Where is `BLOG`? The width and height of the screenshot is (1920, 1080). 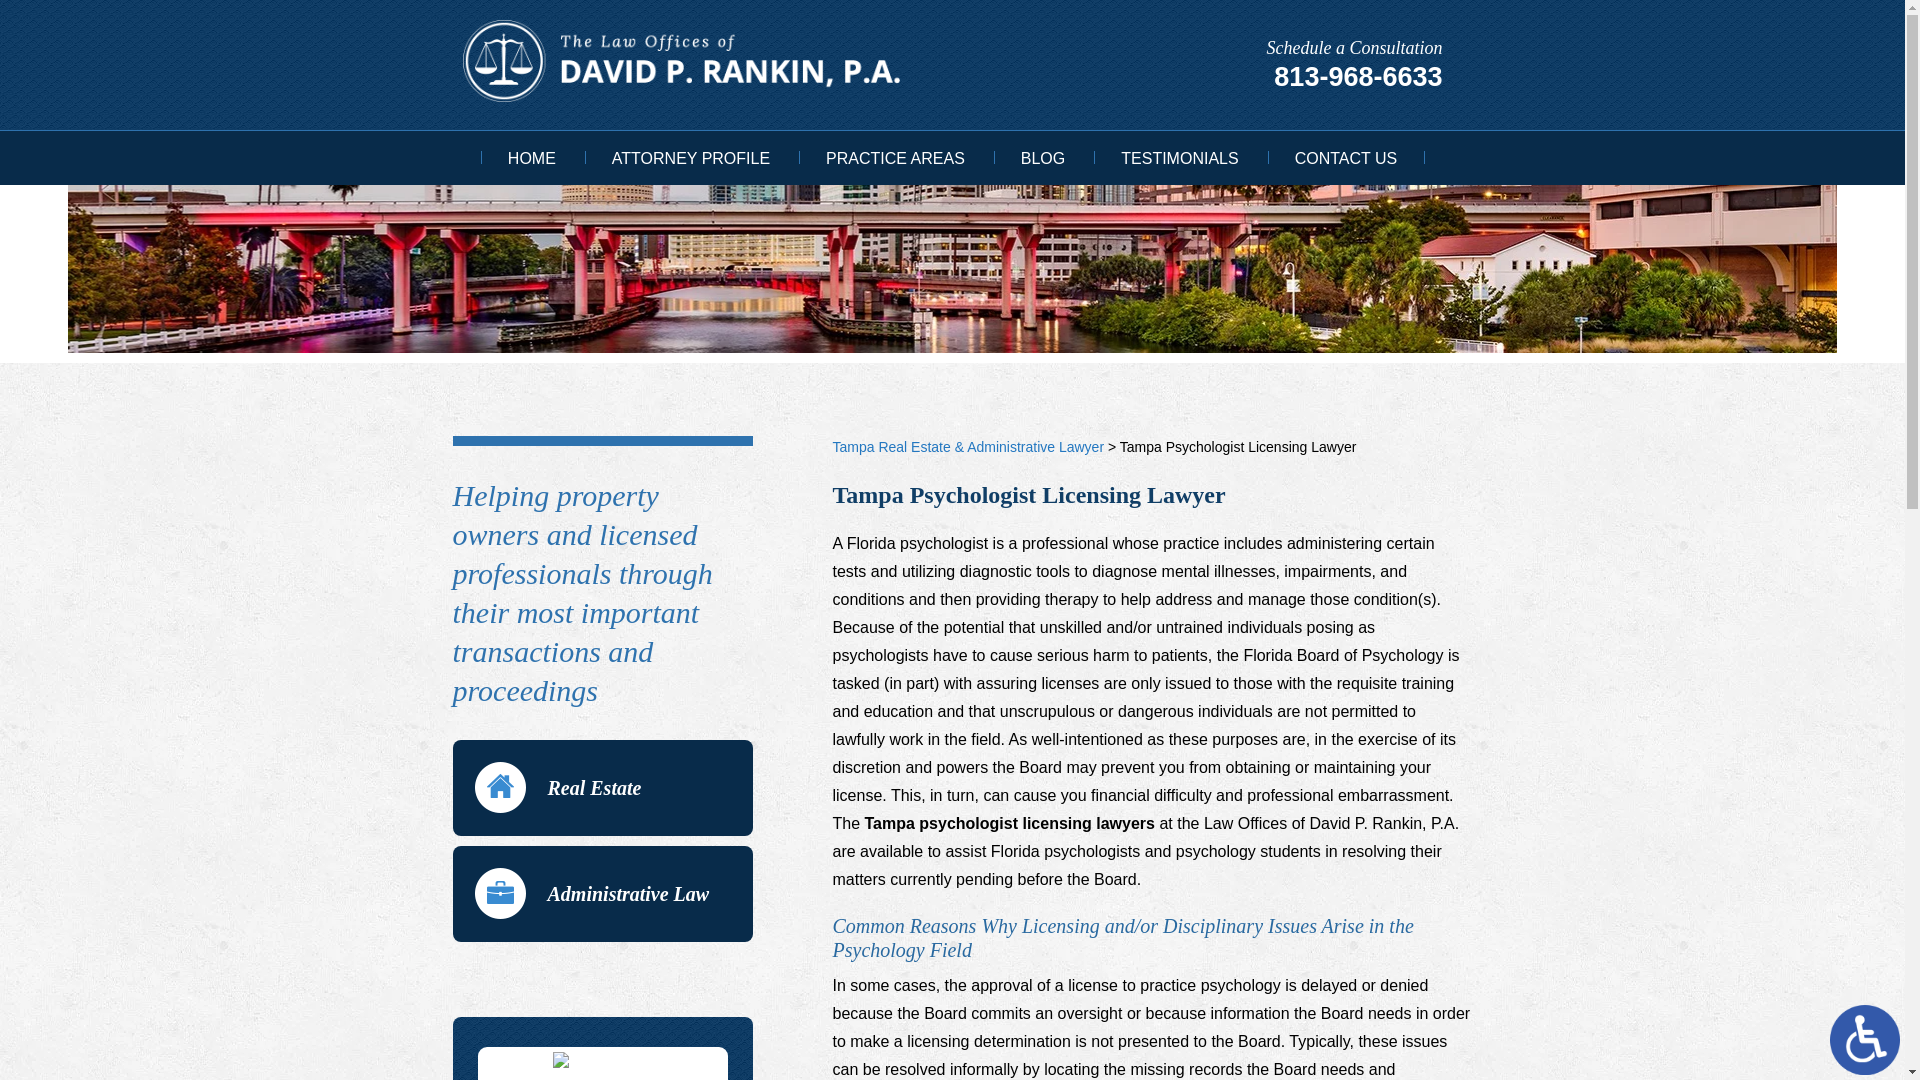 BLOG is located at coordinates (1042, 159).